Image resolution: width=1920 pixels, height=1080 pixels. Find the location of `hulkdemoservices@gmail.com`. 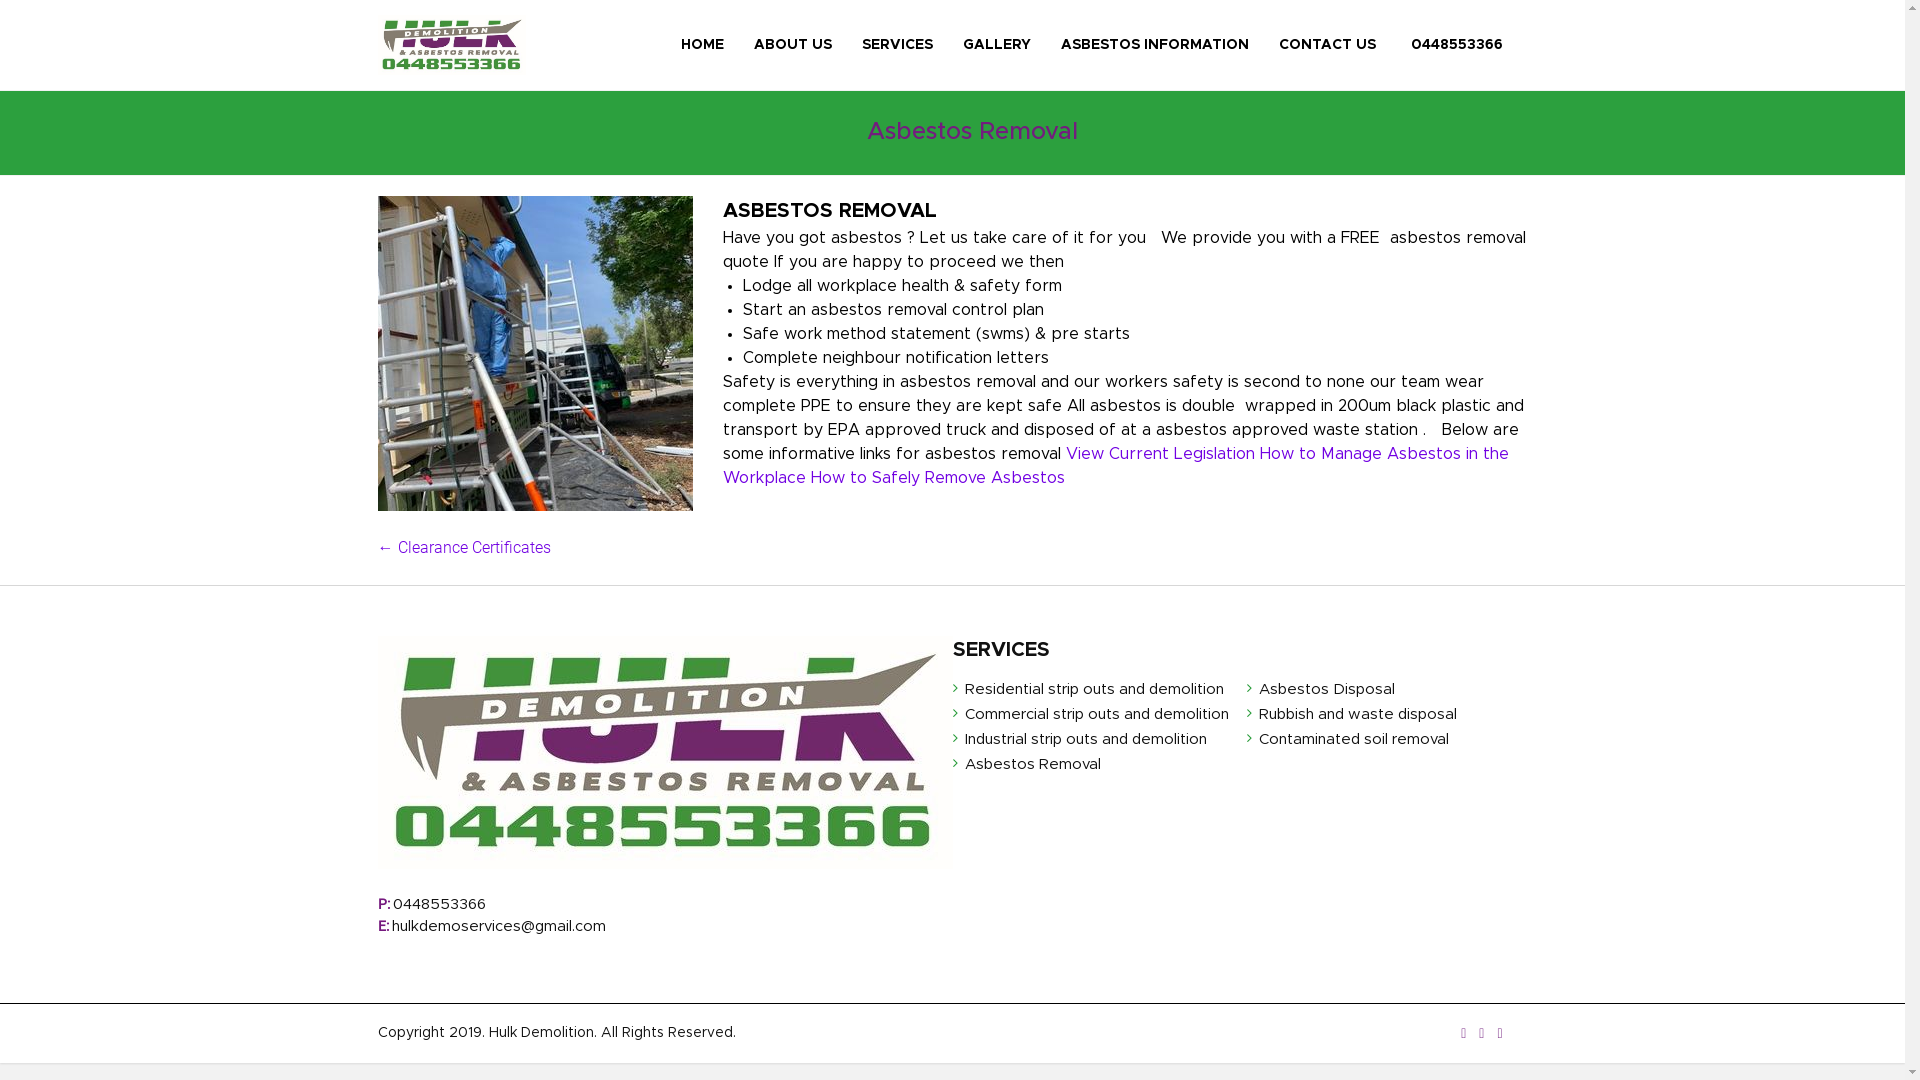

hulkdemoservices@gmail.com is located at coordinates (499, 926).